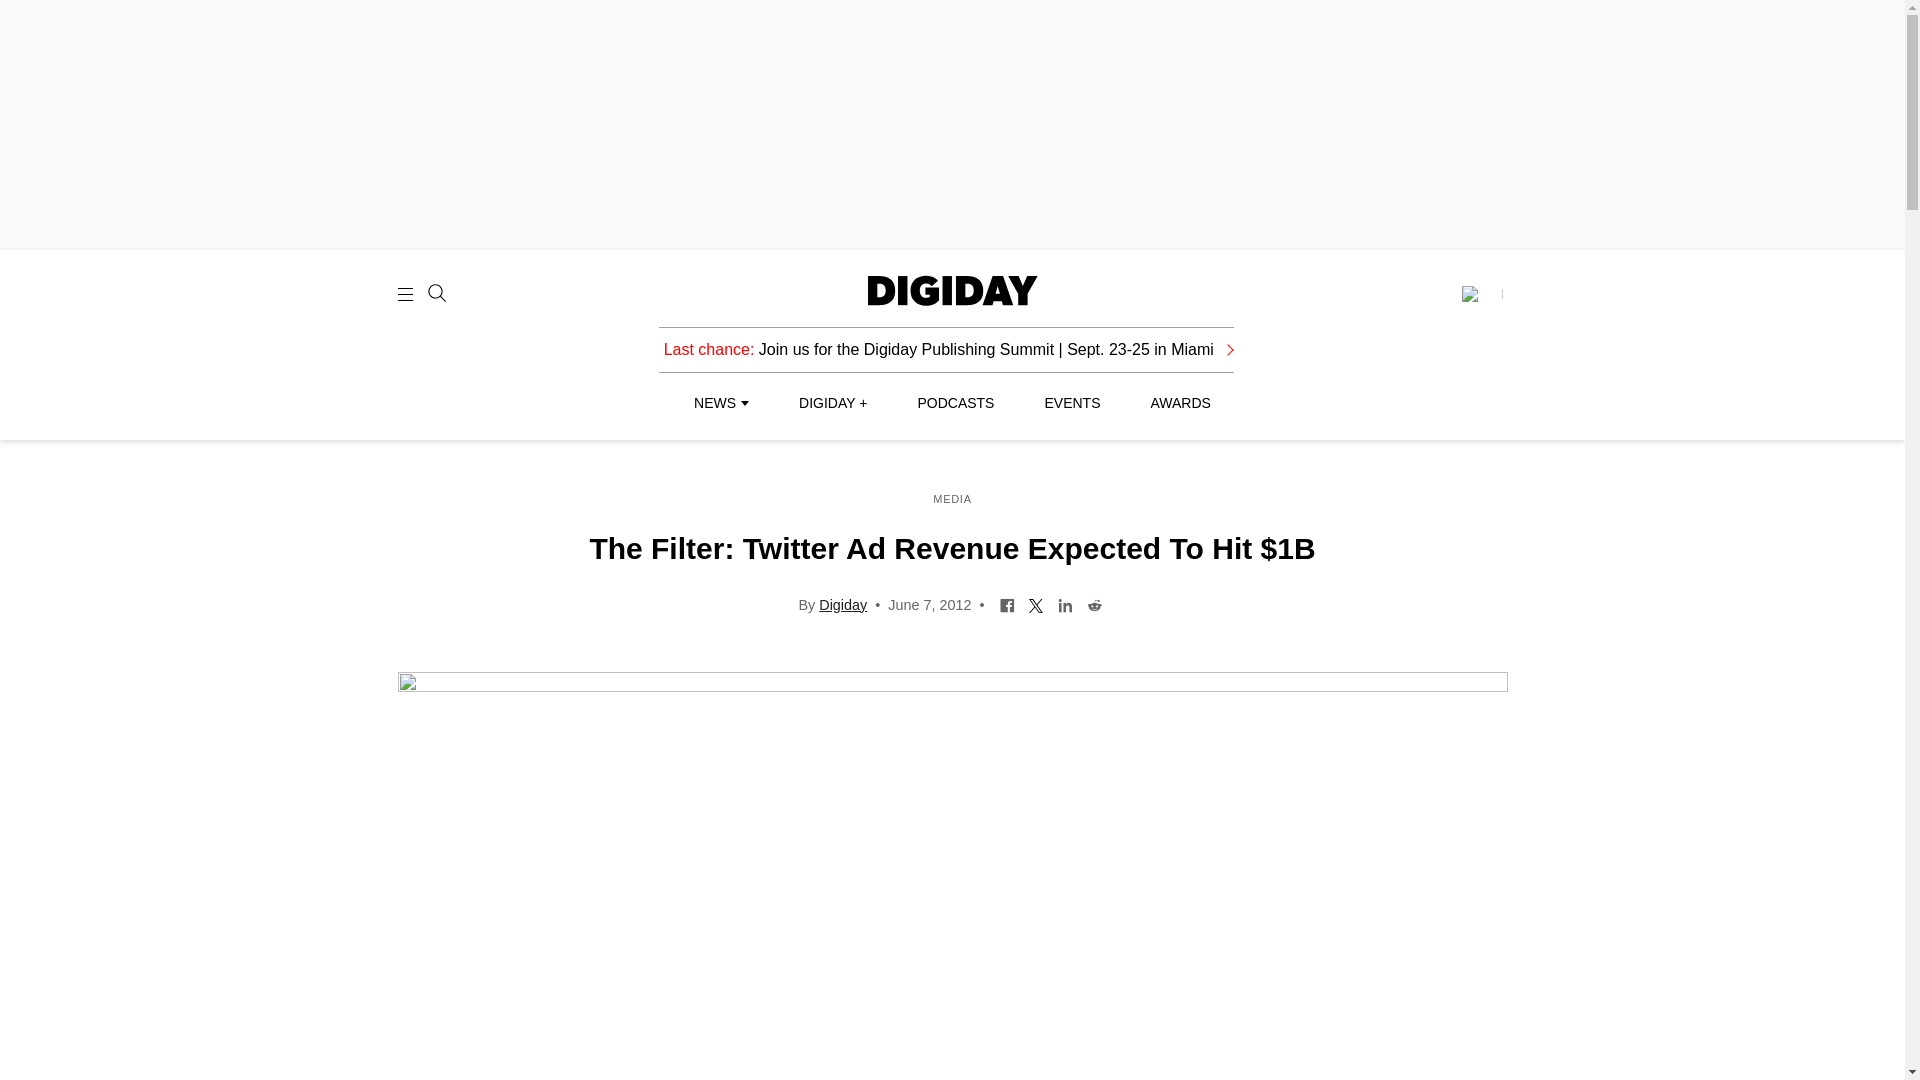  What do you see at coordinates (1094, 604) in the screenshot?
I see `Share on Reddit` at bounding box center [1094, 604].